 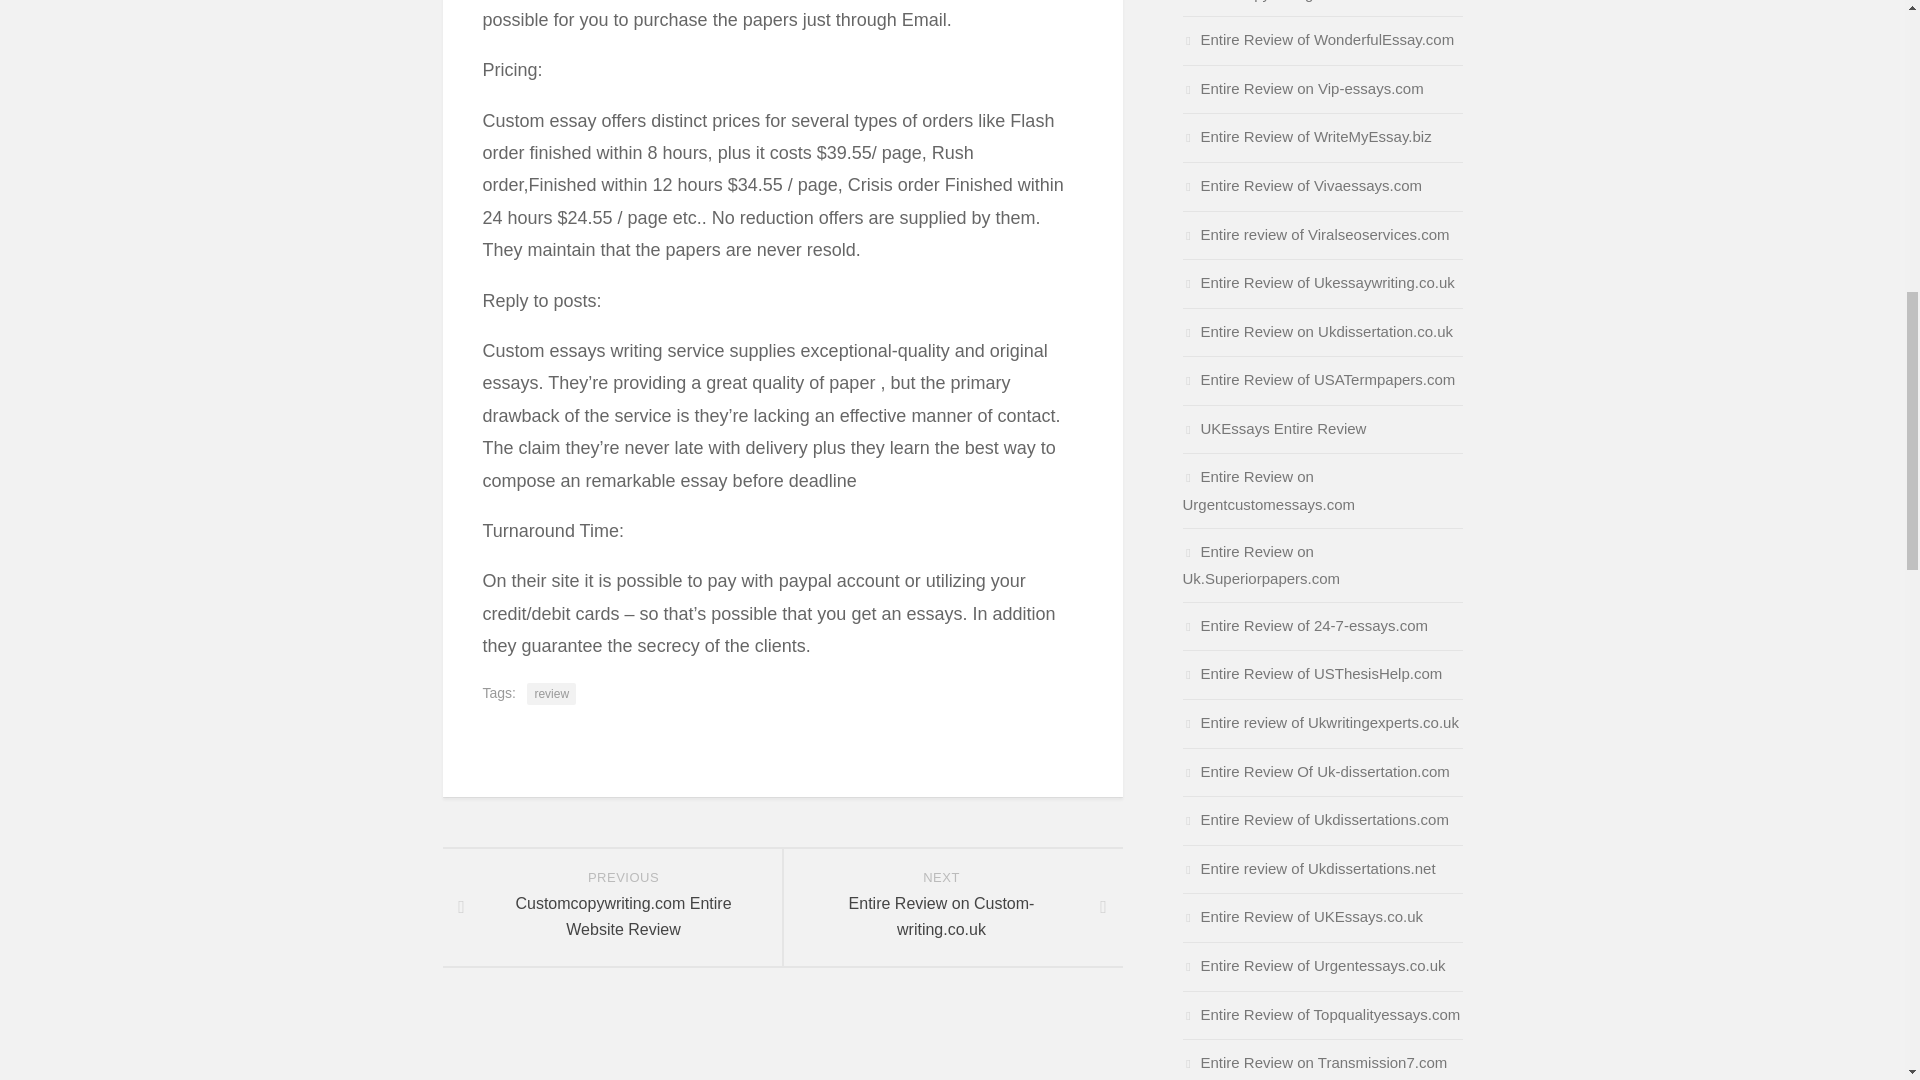 I want to click on Entire Review of Ukessaywriting.co.uk, so click(x=611, y=906).